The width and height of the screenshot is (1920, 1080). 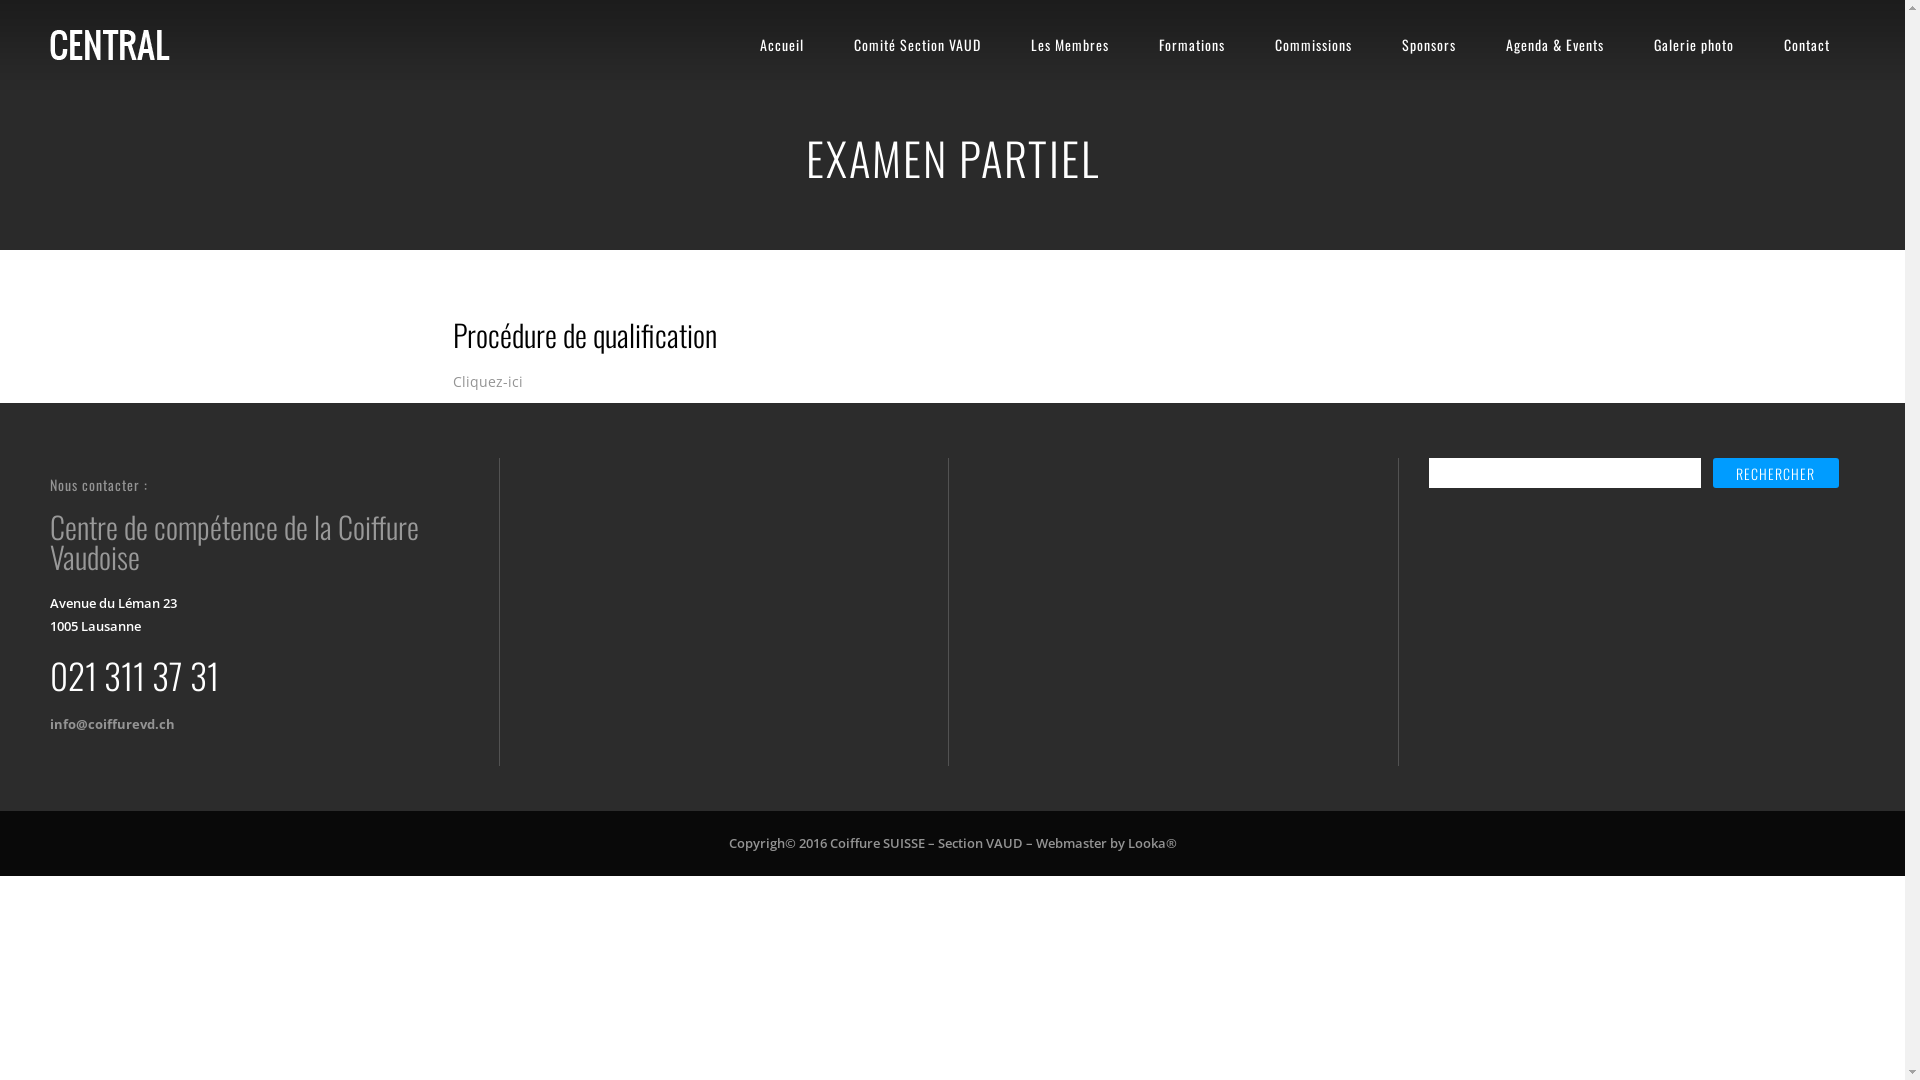 I want to click on Sponsors, so click(x=1429, y=45).